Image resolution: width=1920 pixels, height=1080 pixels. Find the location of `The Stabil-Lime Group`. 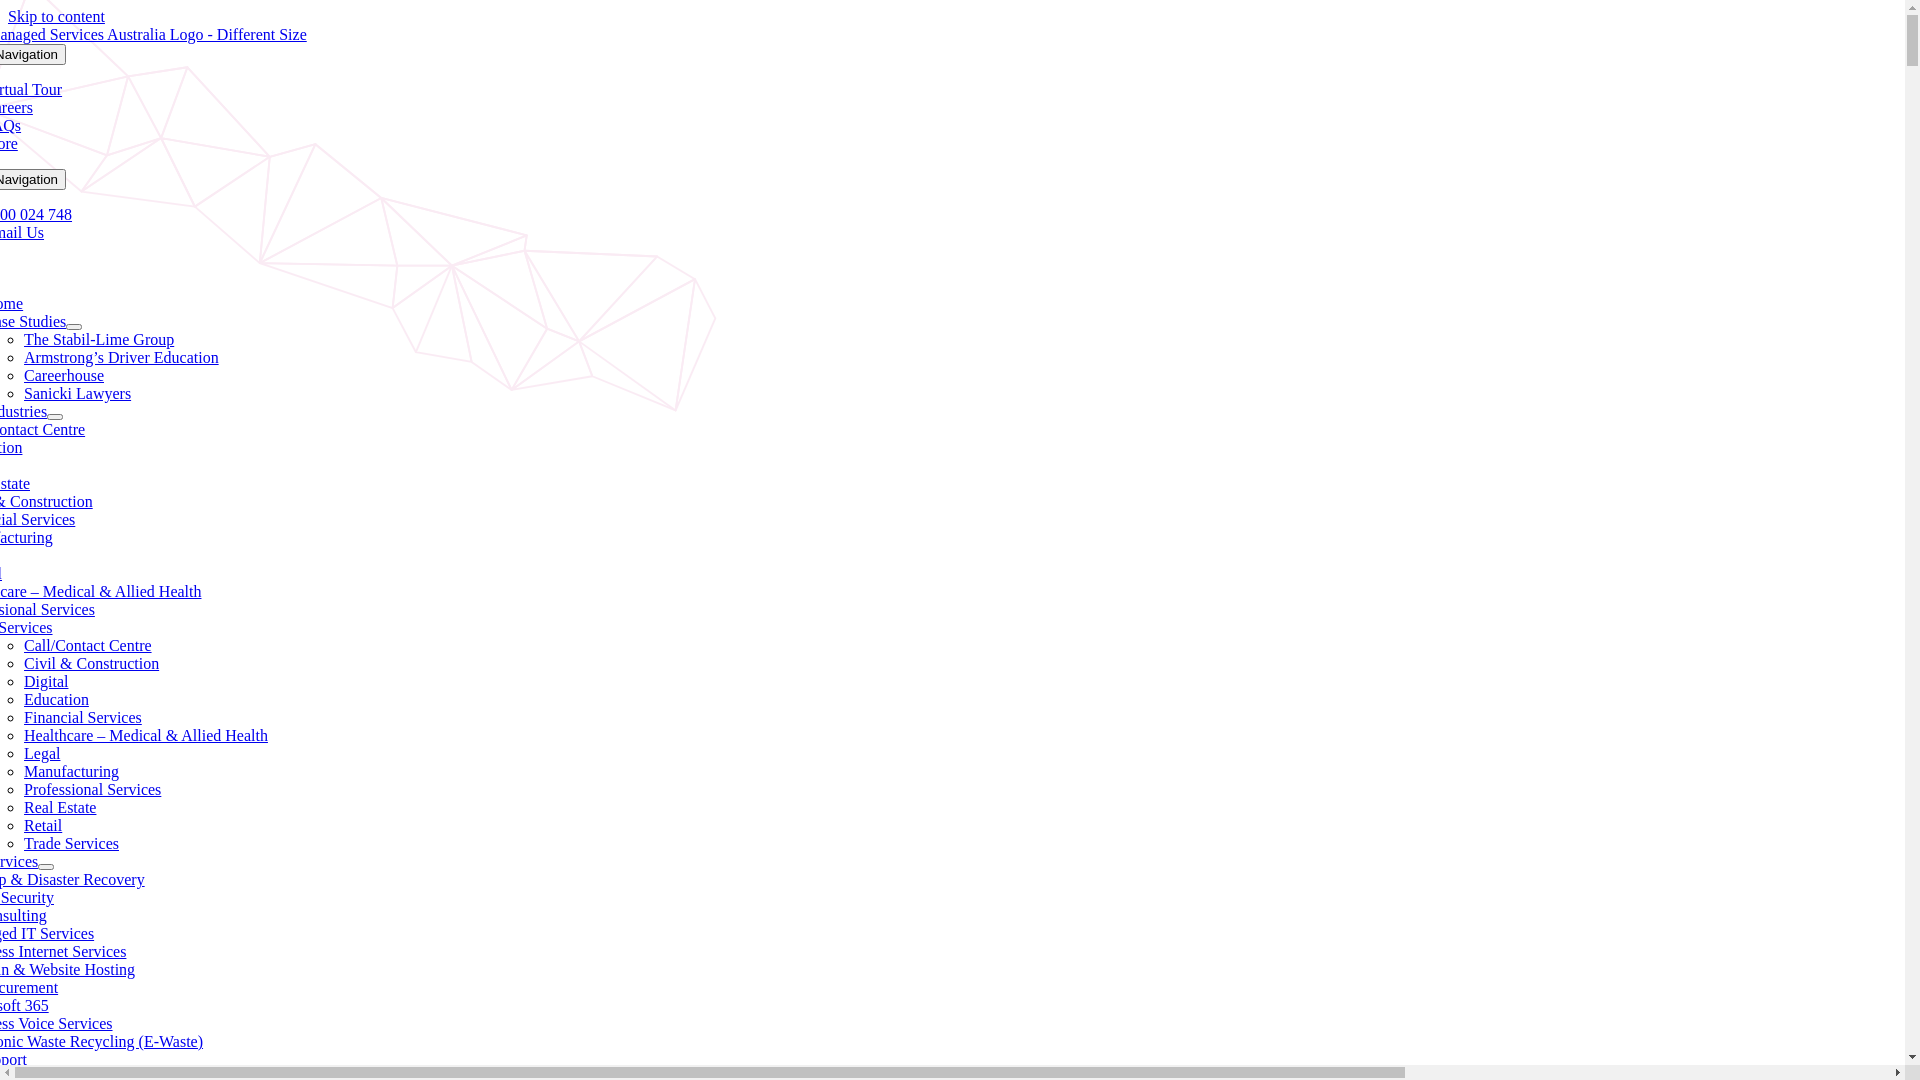

The Stabil-Lime Group is located at coordinates (99, 340).